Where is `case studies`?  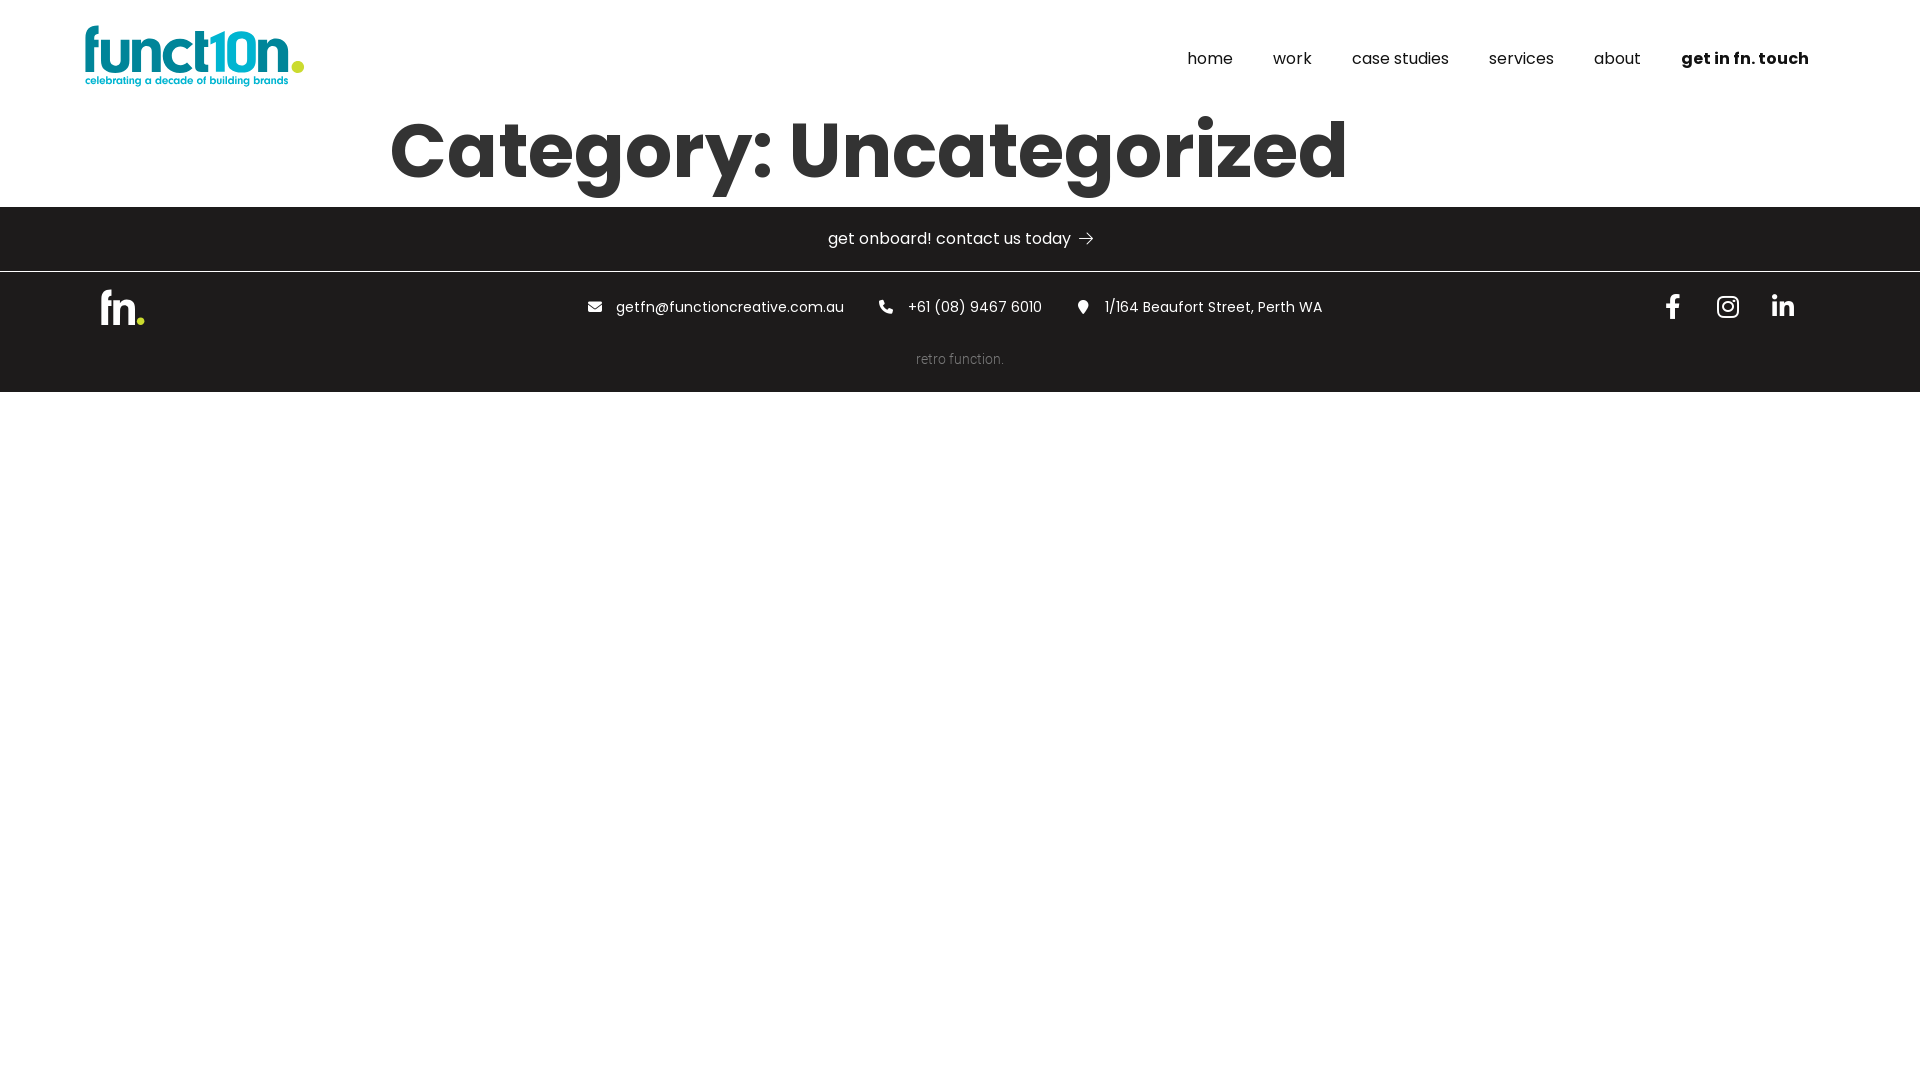
case studies is located at coordinates (1400, 59).